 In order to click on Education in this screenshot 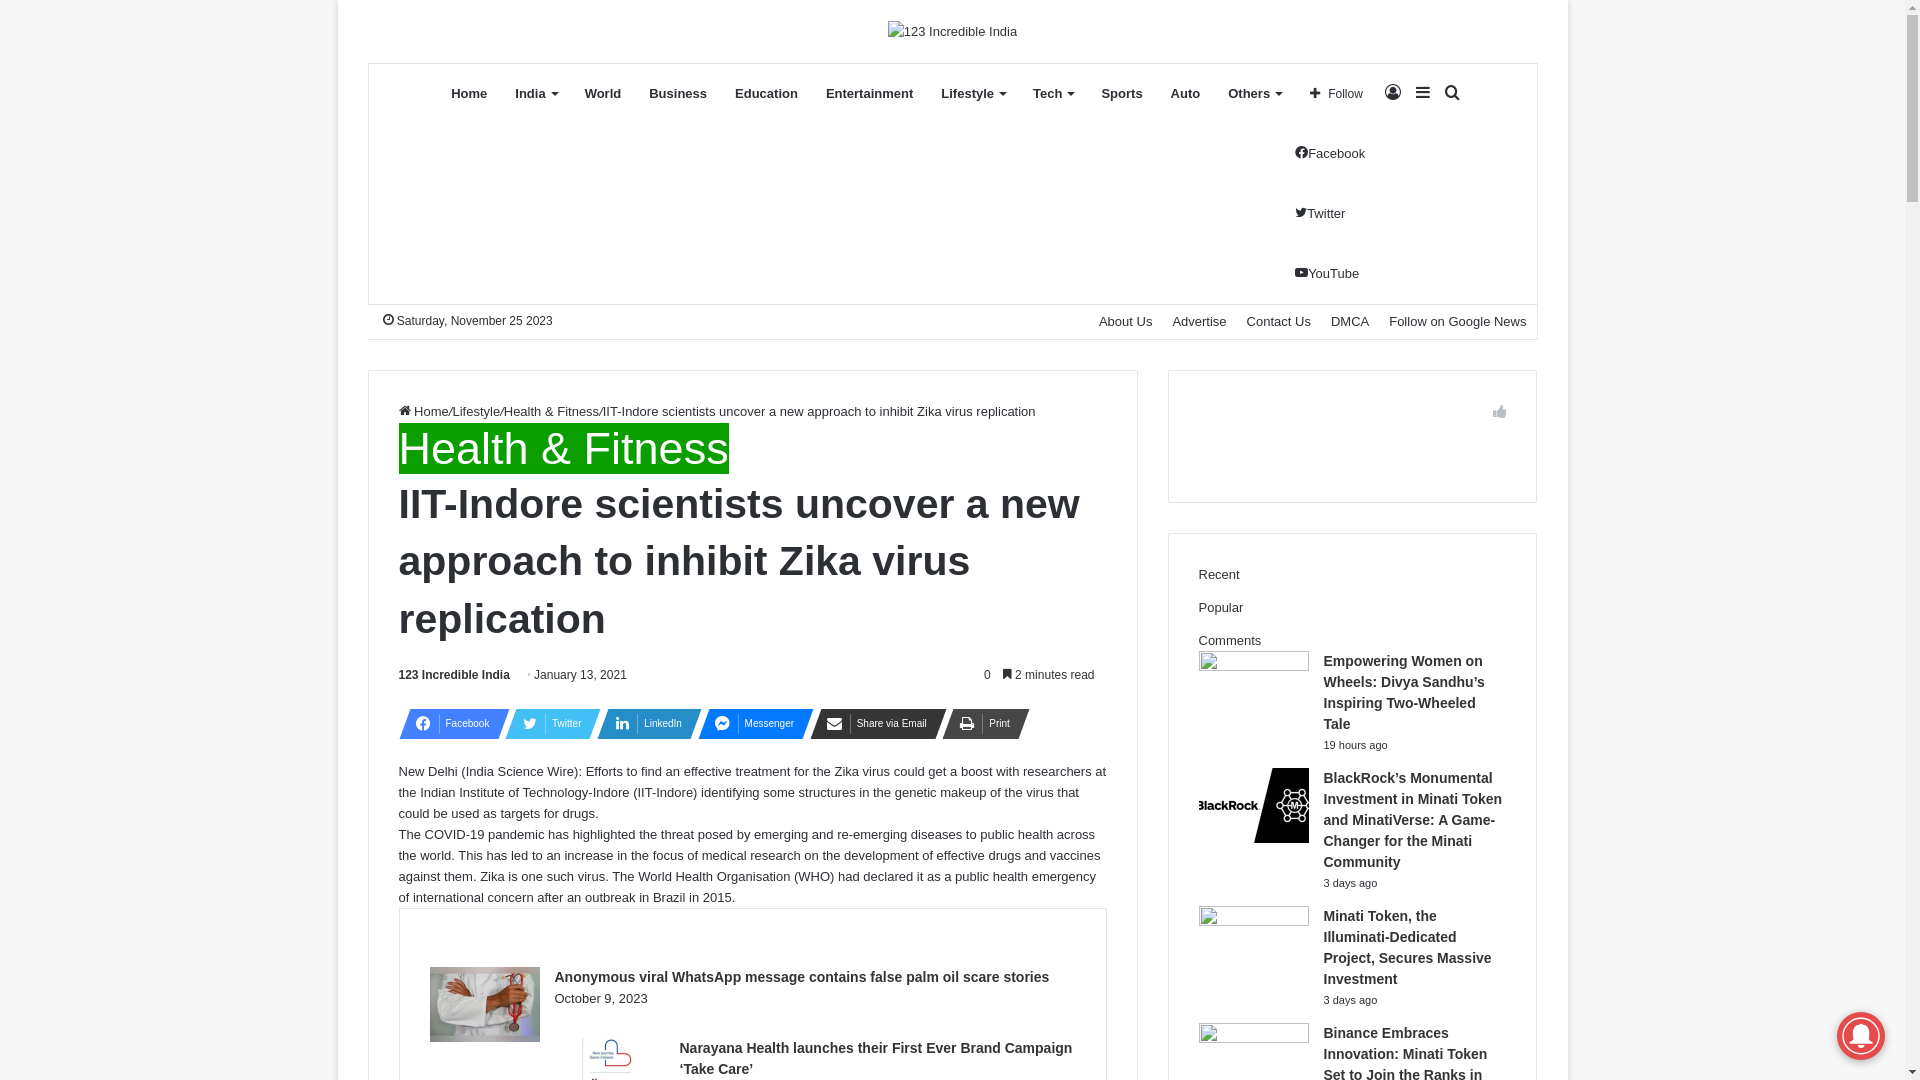, I will do `click(766, 94)`.